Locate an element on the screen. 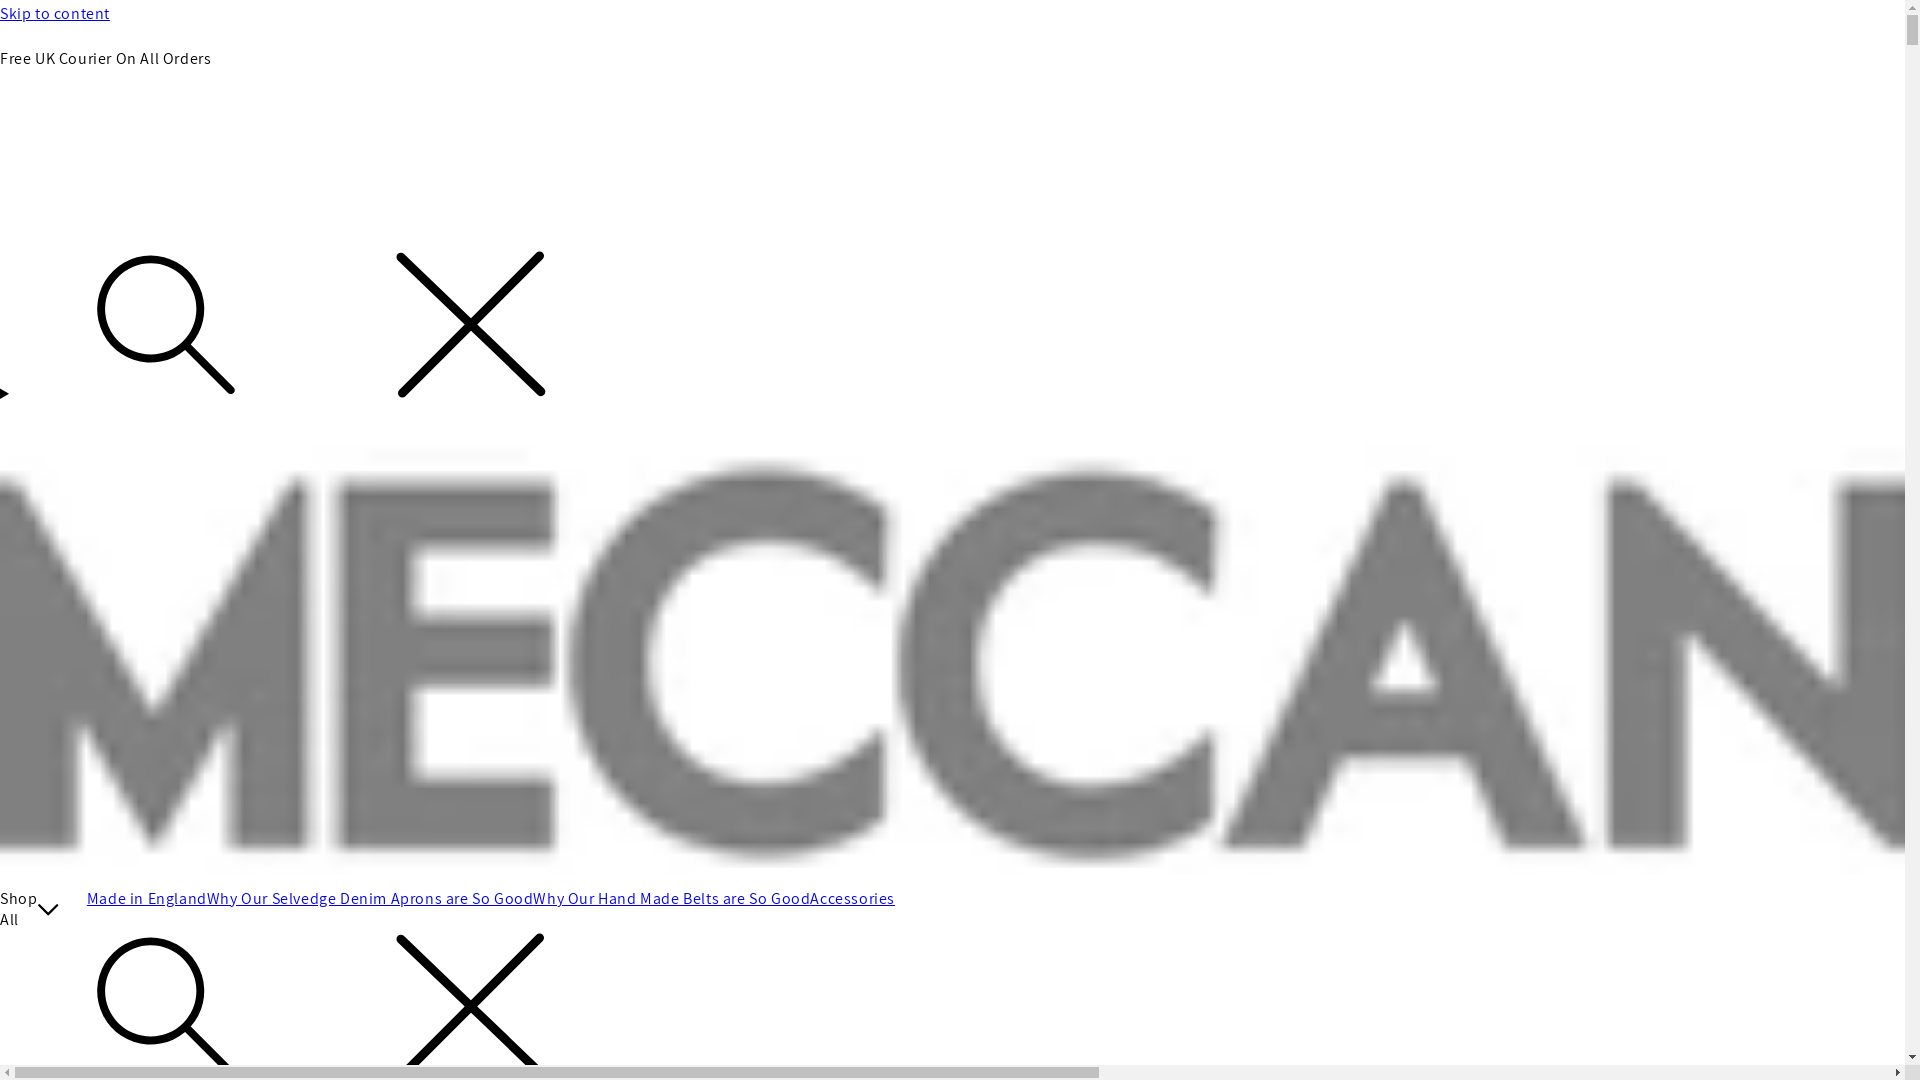 The width and height of the screenshot is (1920, 1080). Skip to content is located at coordinates (952, 14).